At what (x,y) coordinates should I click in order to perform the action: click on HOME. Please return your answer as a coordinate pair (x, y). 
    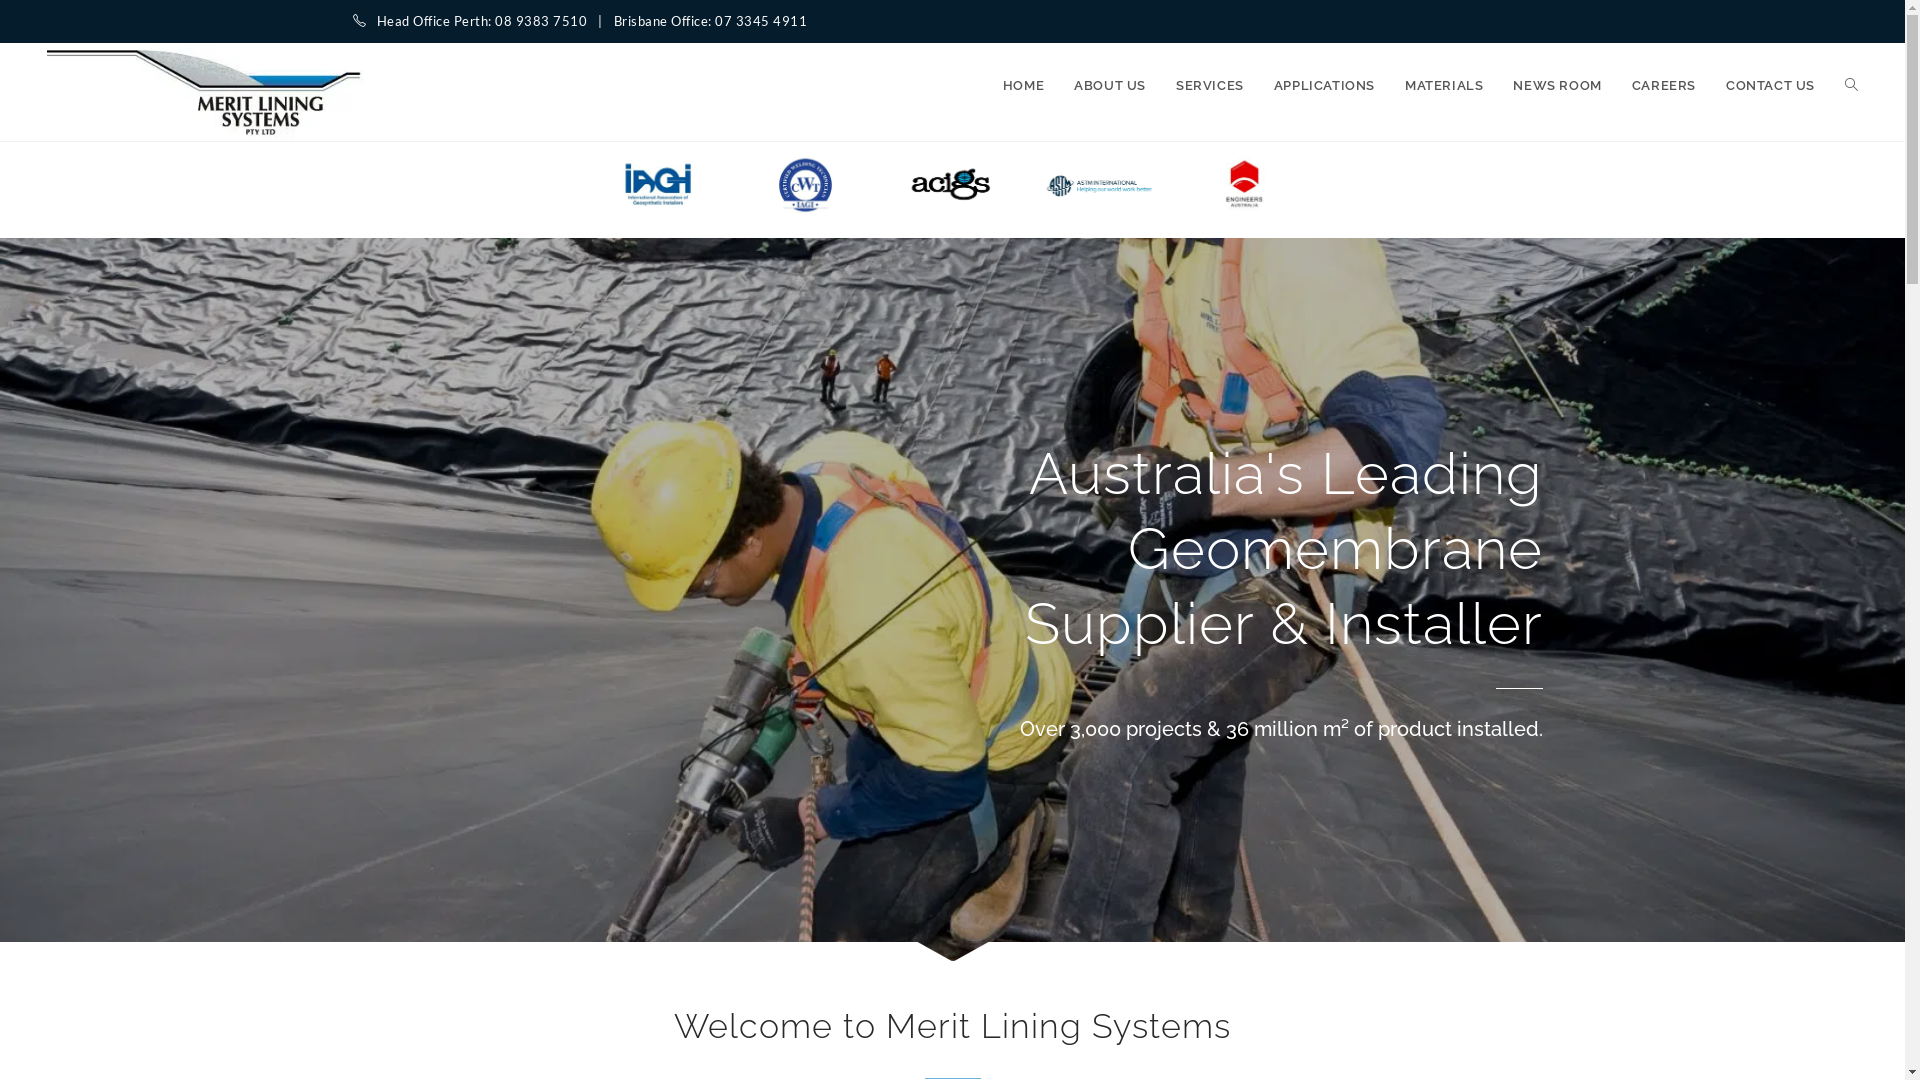
    Looking at the image, I should click on (1023, 86).